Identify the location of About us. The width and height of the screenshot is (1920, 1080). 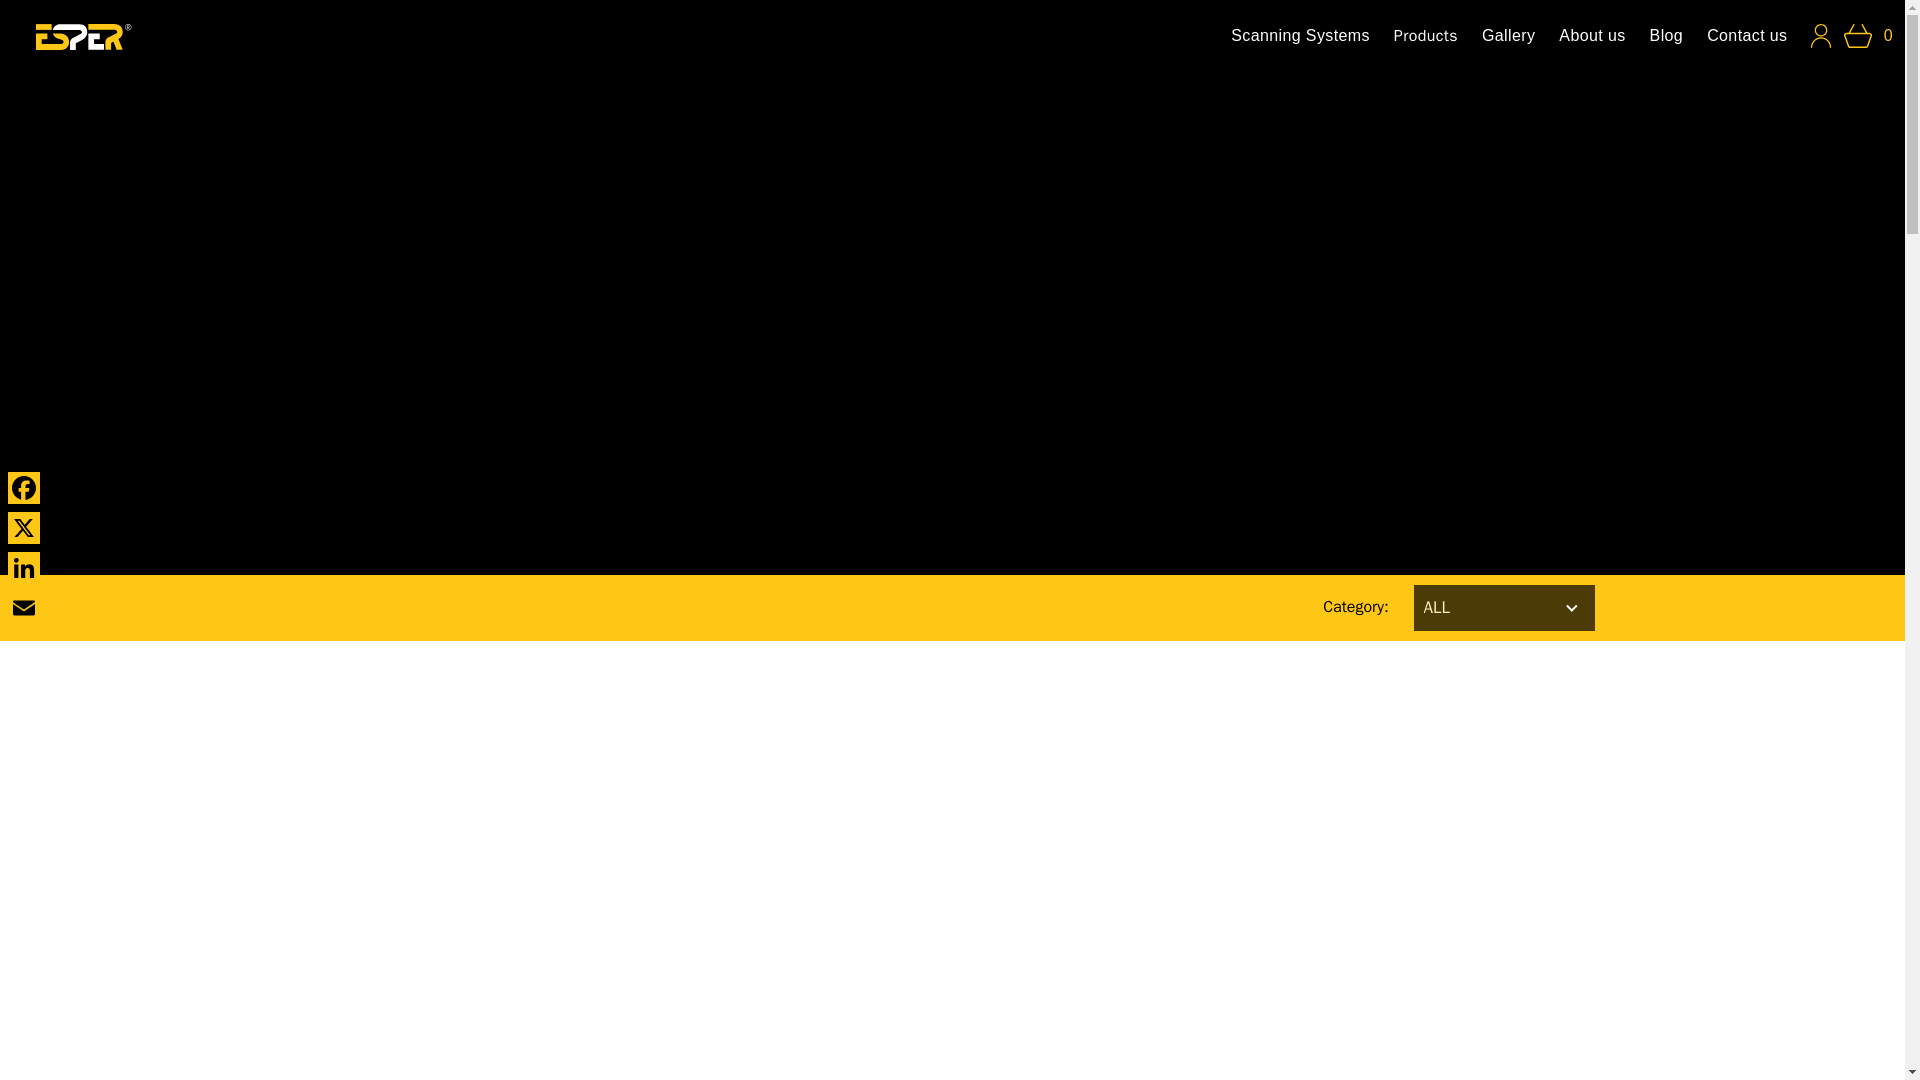
(1592, 35).